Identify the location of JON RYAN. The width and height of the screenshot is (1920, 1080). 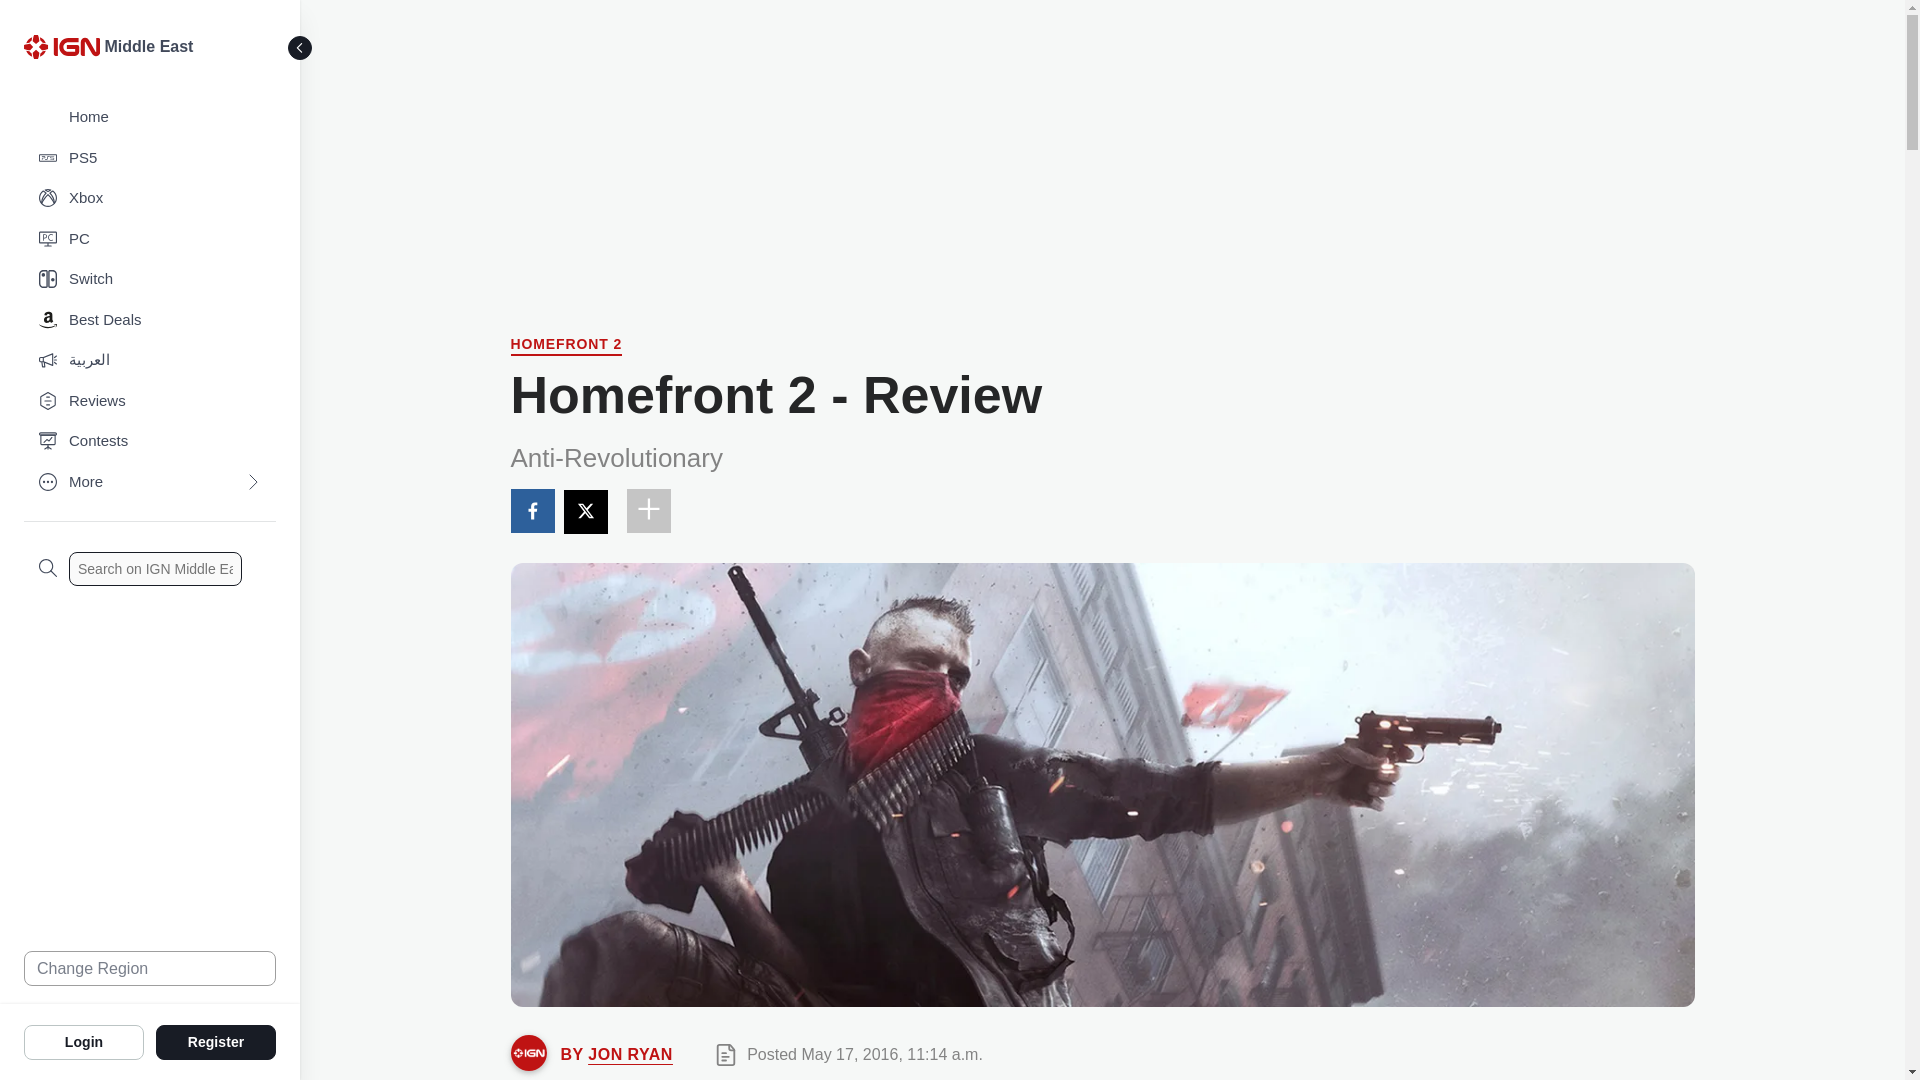
(630, 1054).